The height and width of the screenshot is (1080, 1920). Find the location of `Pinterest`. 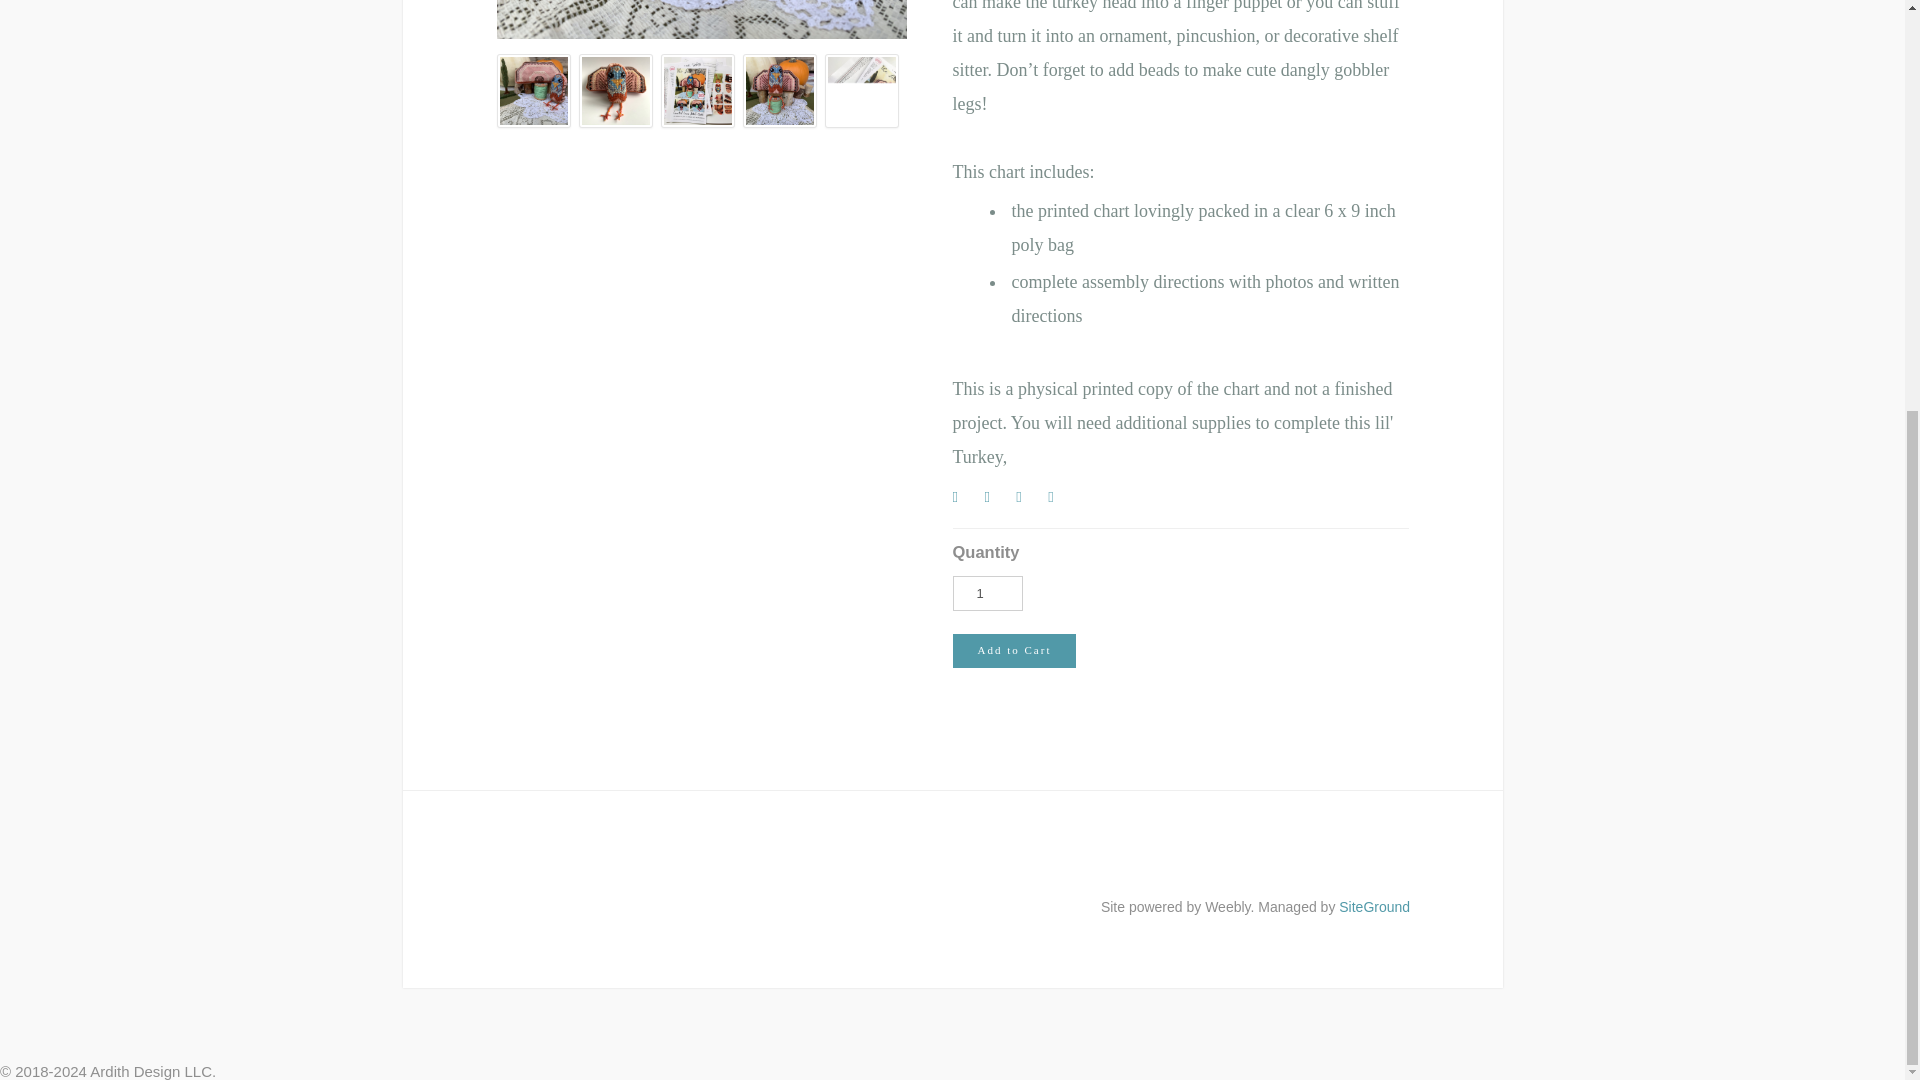

Pinterest is located at coordinates (1028, 501).